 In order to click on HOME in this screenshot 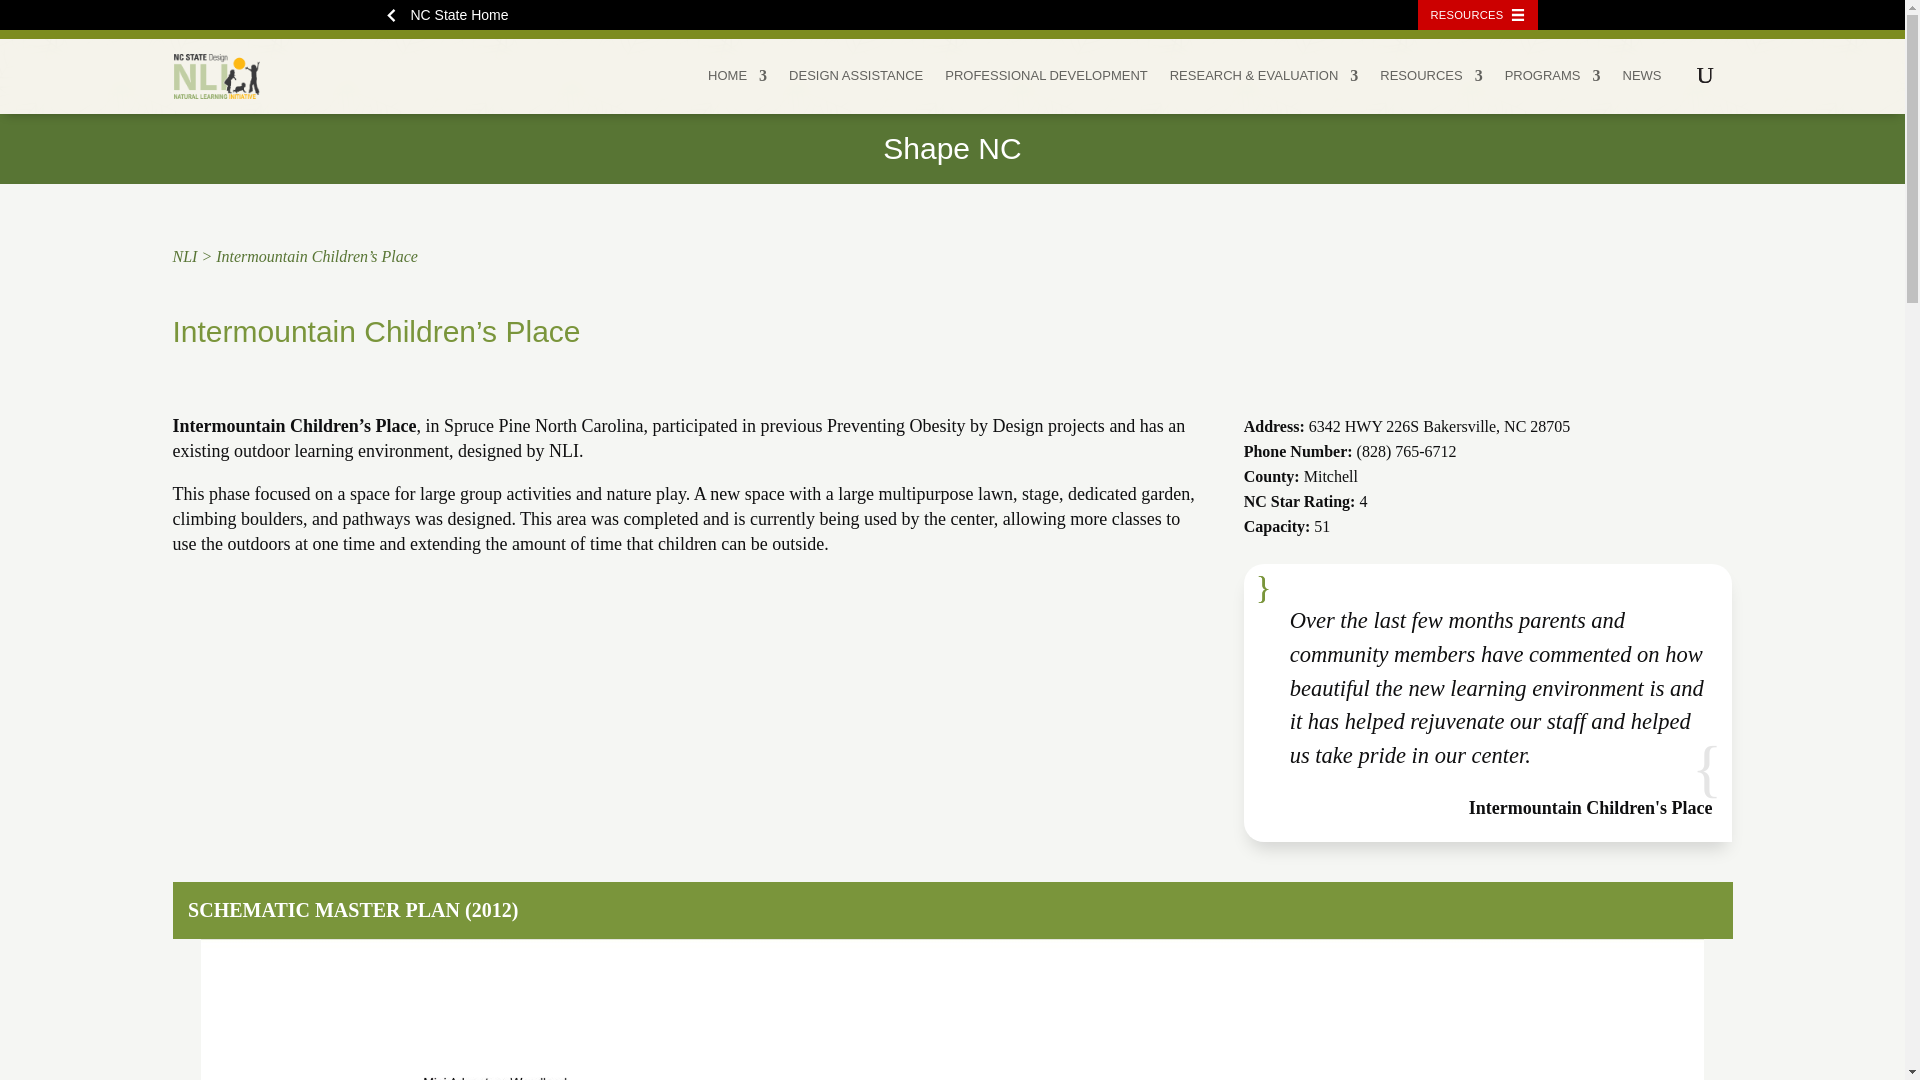, I will do `click(737, 87)`.